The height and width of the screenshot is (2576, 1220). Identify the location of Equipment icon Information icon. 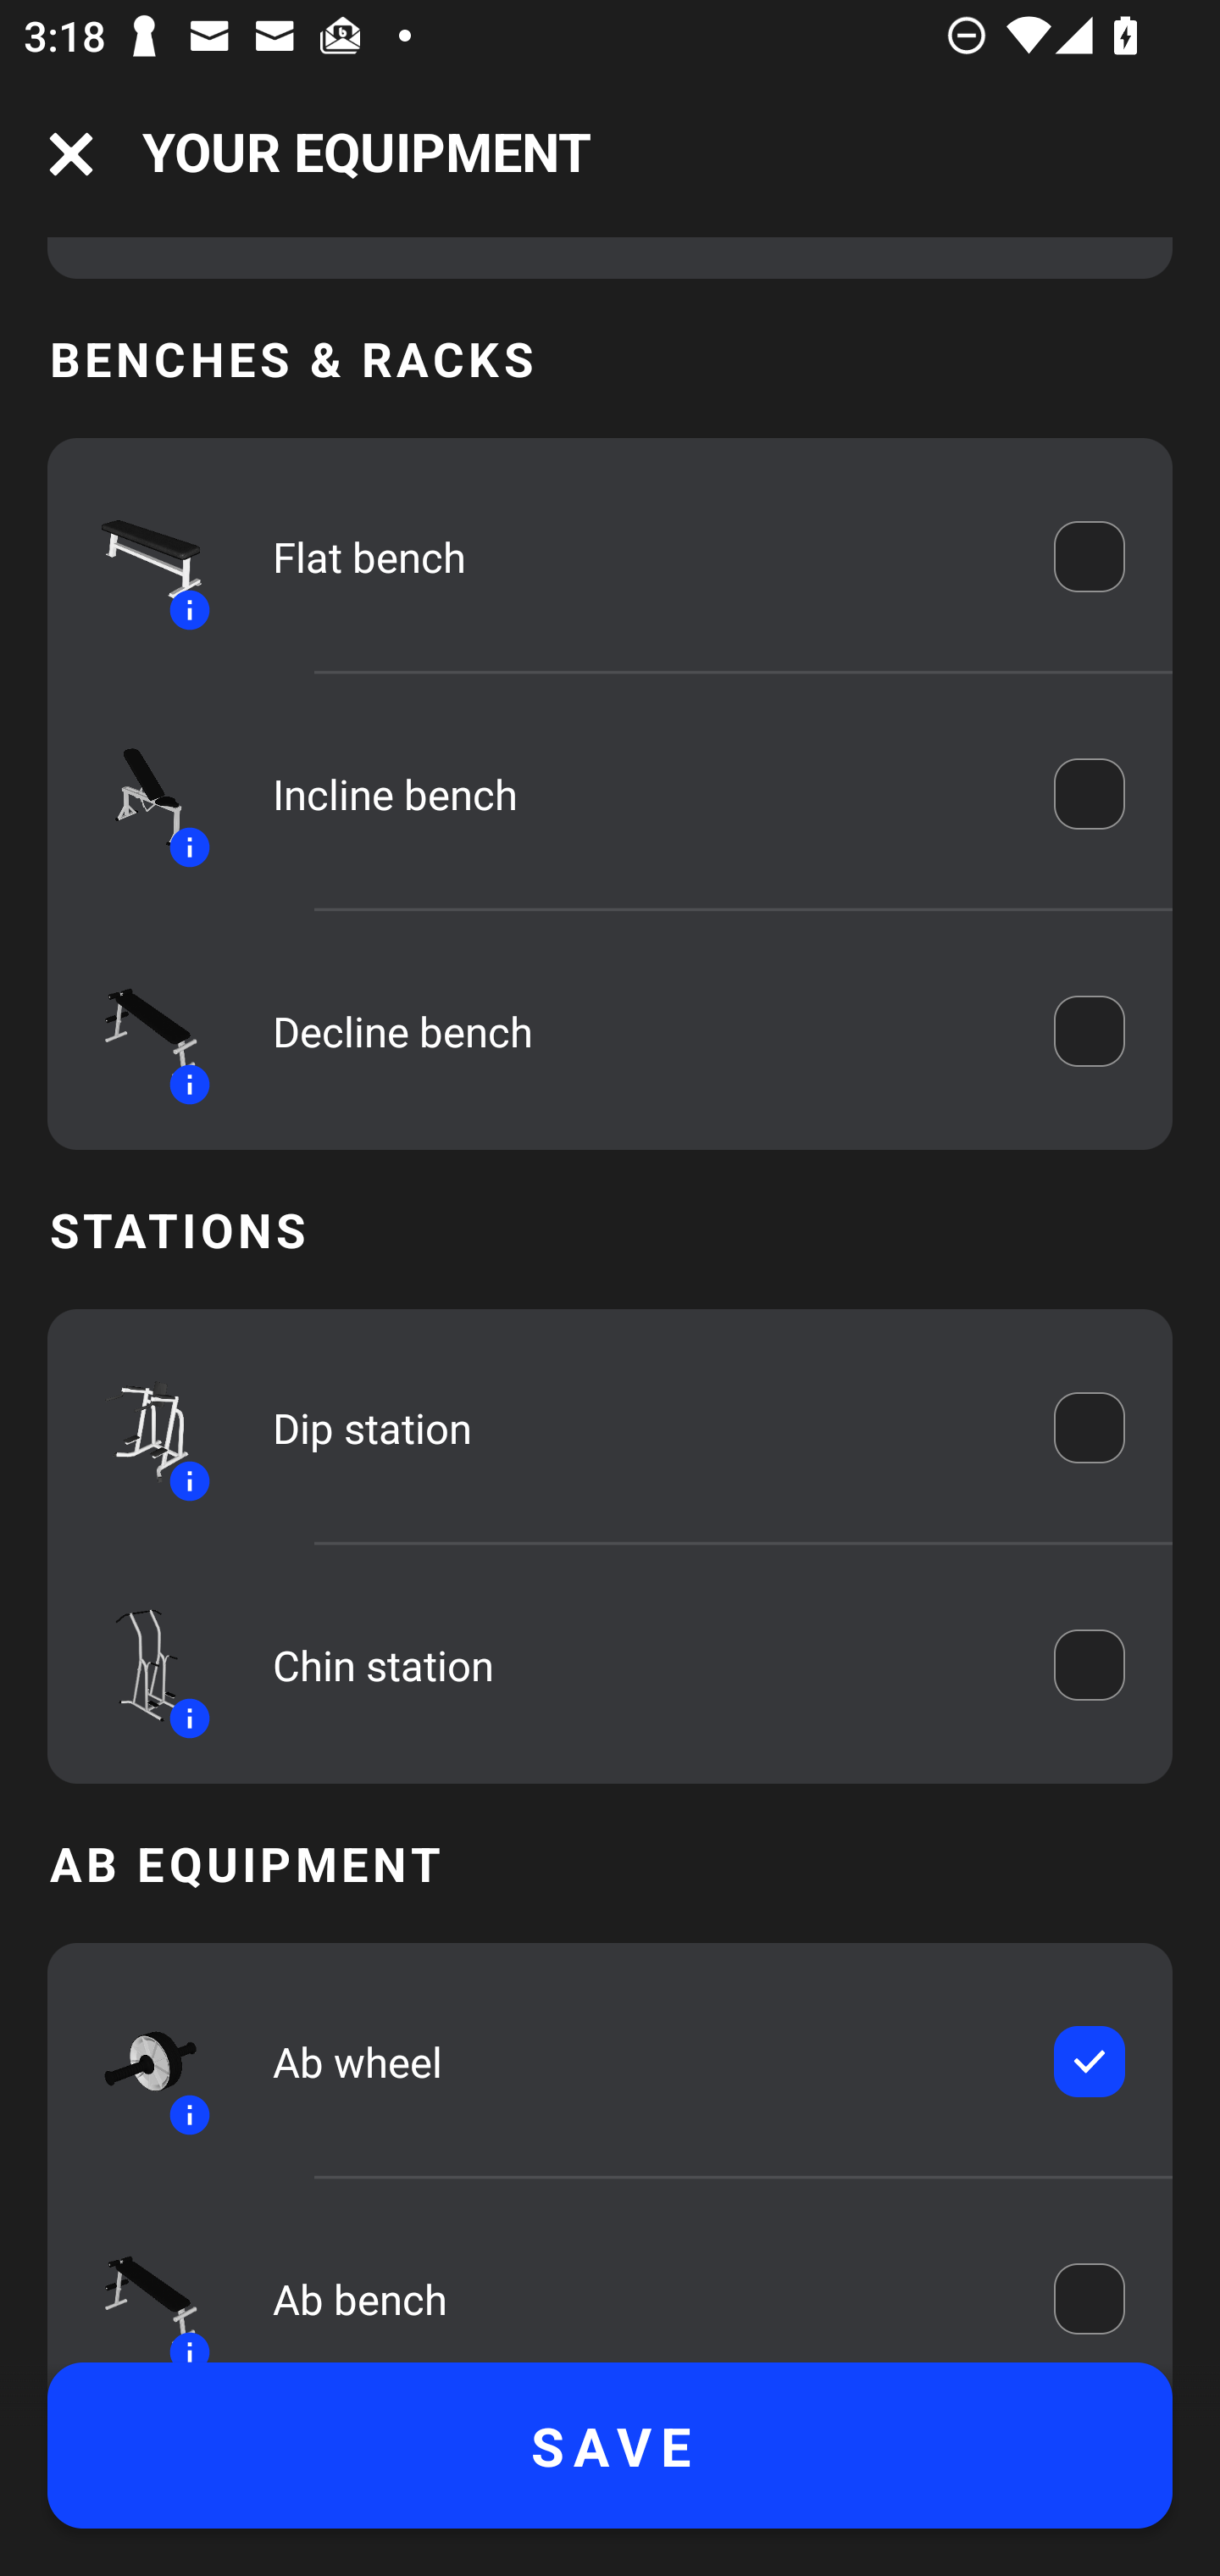
(136, 558).